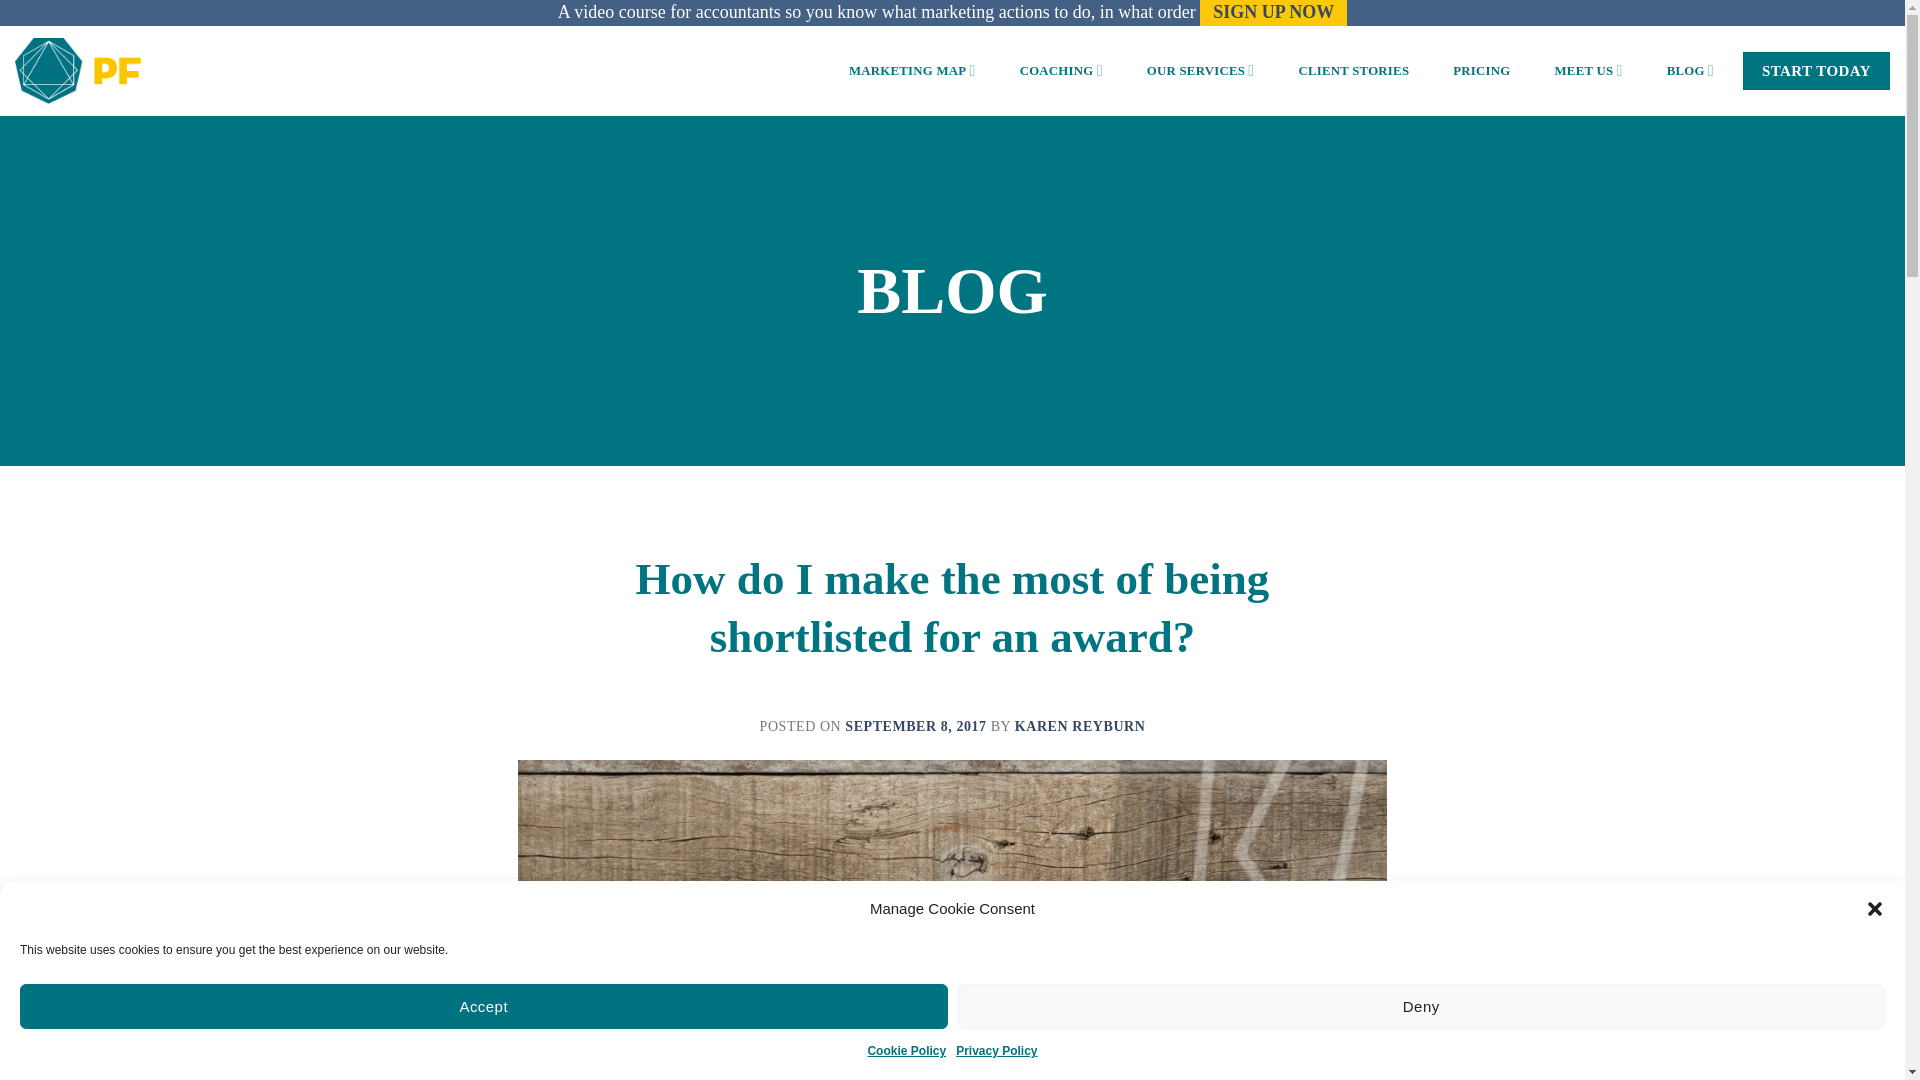 The image size is (1920, 1080). I want to click on KAREN REYBURN, so click(1080, 726).